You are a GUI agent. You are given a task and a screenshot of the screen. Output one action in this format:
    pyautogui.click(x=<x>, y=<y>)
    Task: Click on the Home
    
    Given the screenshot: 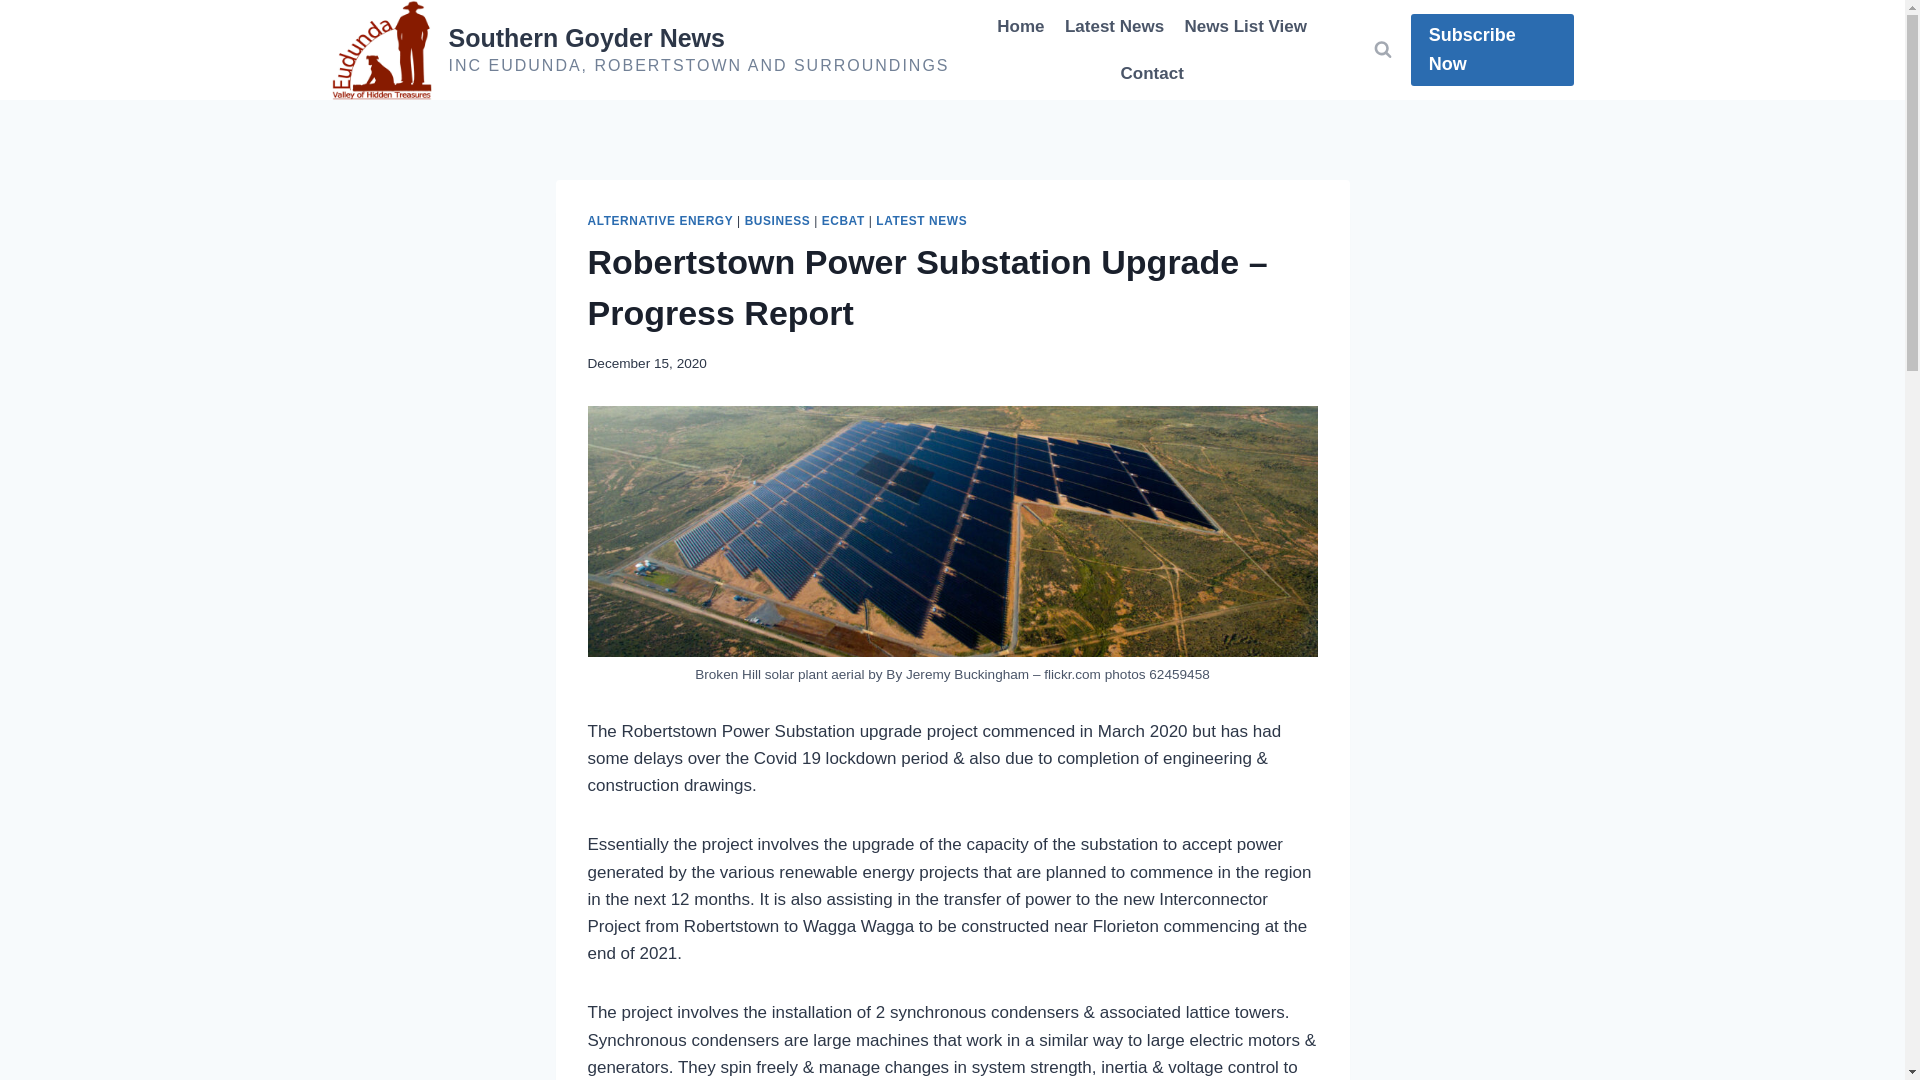 What is the action you would take?
    pyautogui.click(x=1020, y=26)
    